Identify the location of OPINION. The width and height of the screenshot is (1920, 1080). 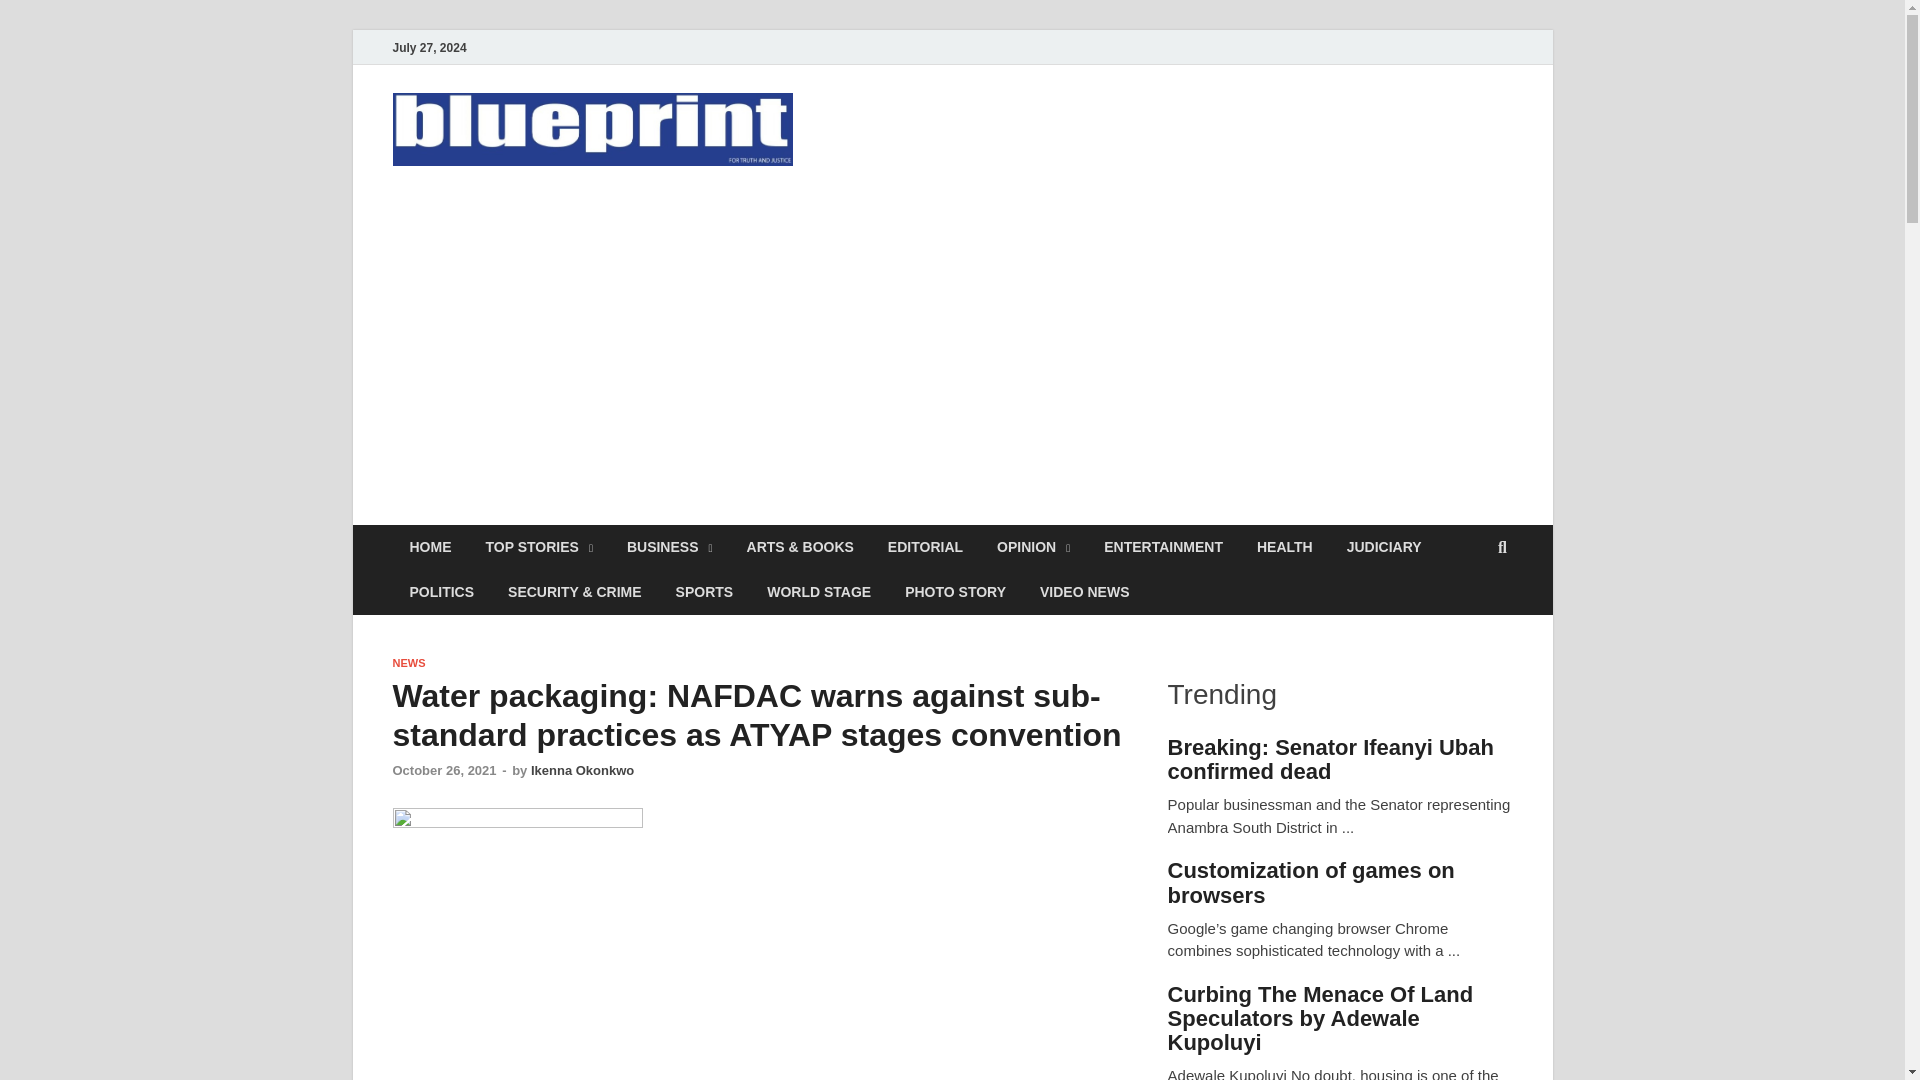
(1032, 547).